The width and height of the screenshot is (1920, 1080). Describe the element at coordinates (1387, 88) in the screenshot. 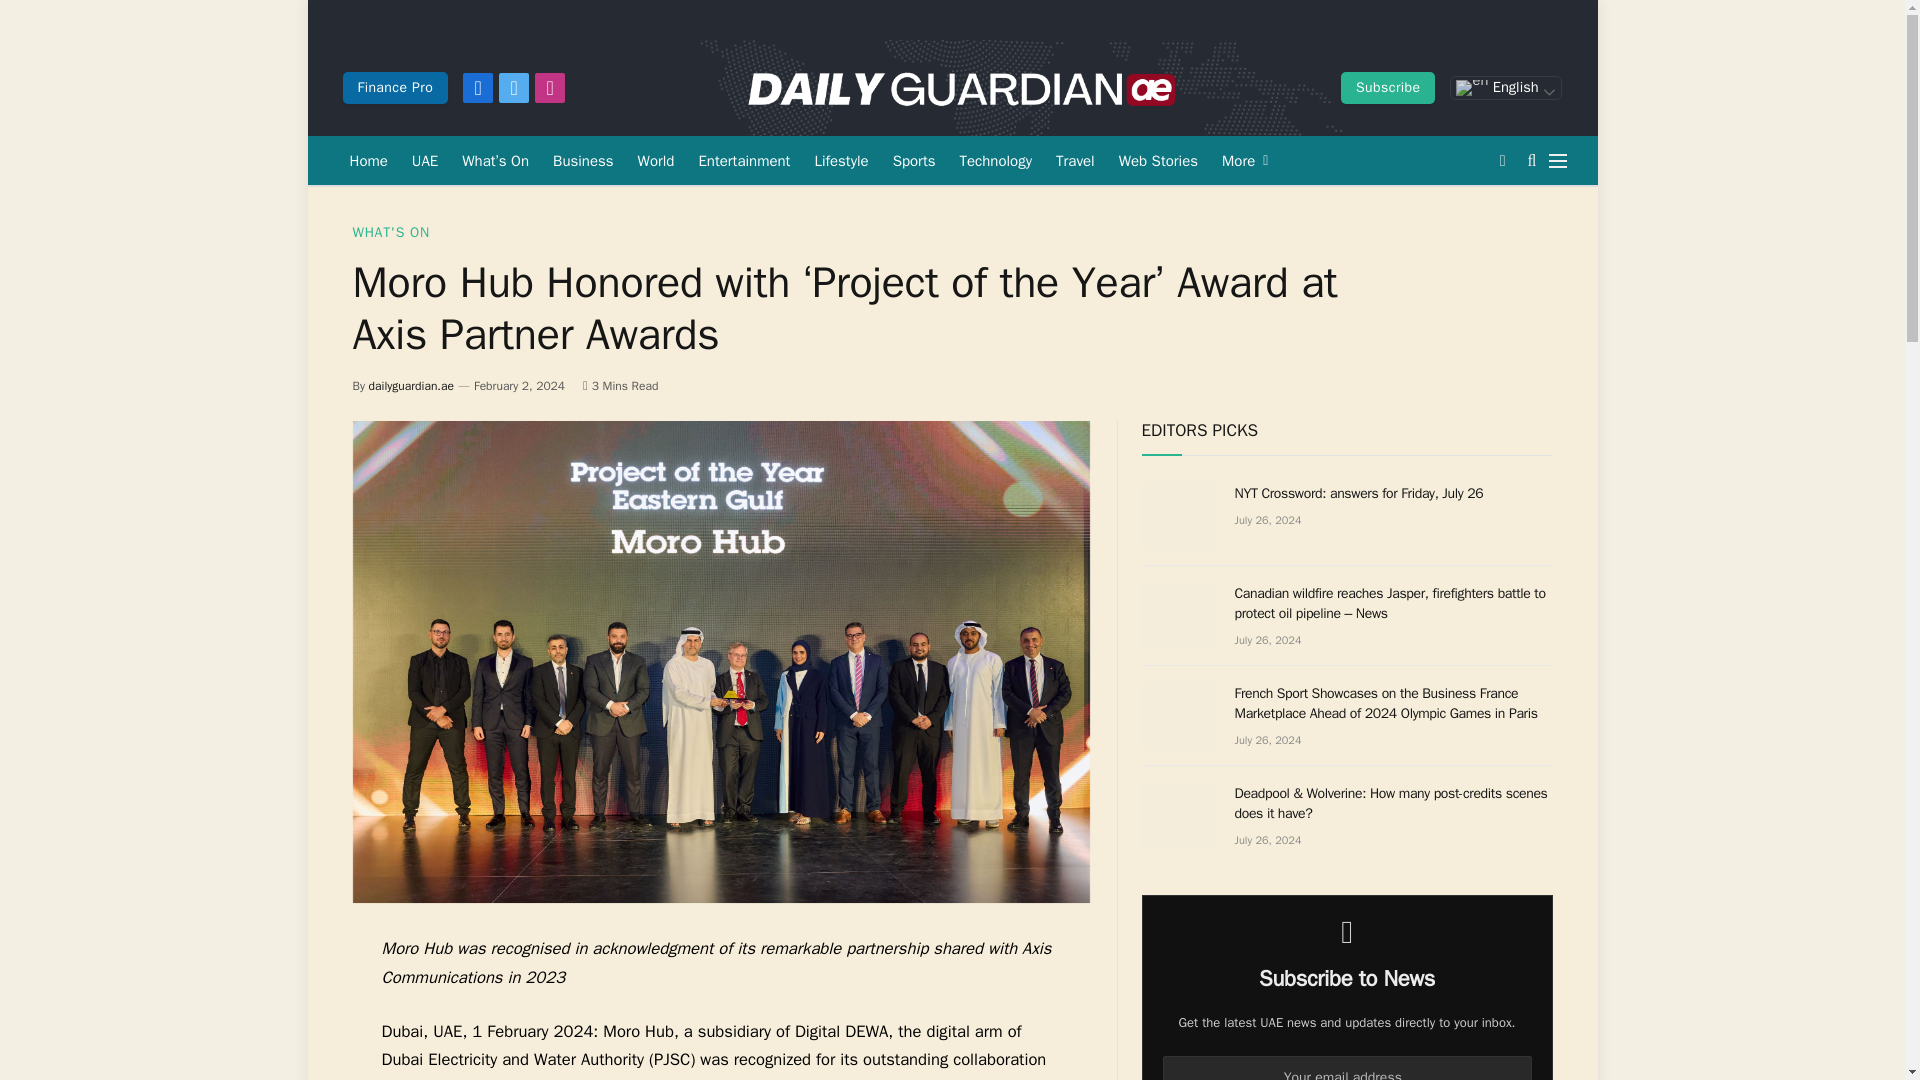

I see `Subscribe` at that location.